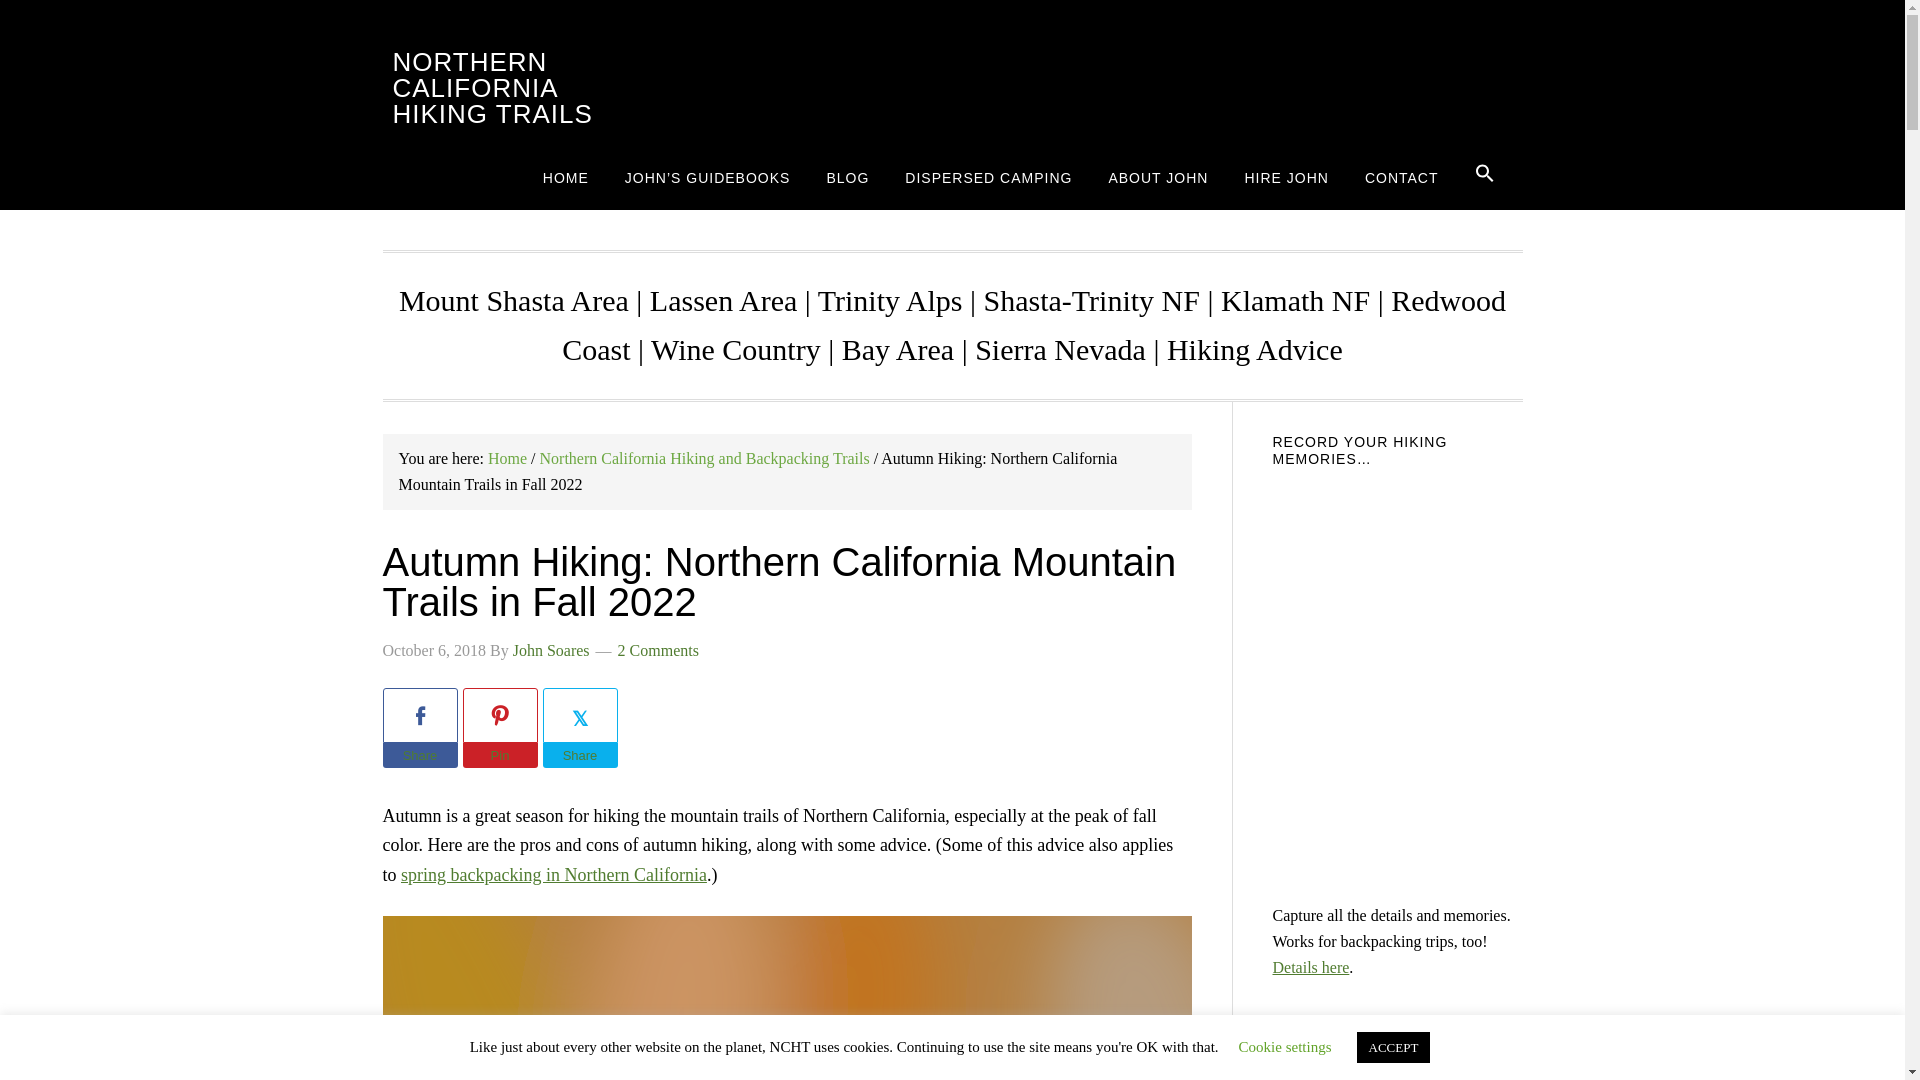  What do you see at coordinates (1286, 176) in the screenshot?
I see `HIRE JOHN` at bounding box center [1286, 176].